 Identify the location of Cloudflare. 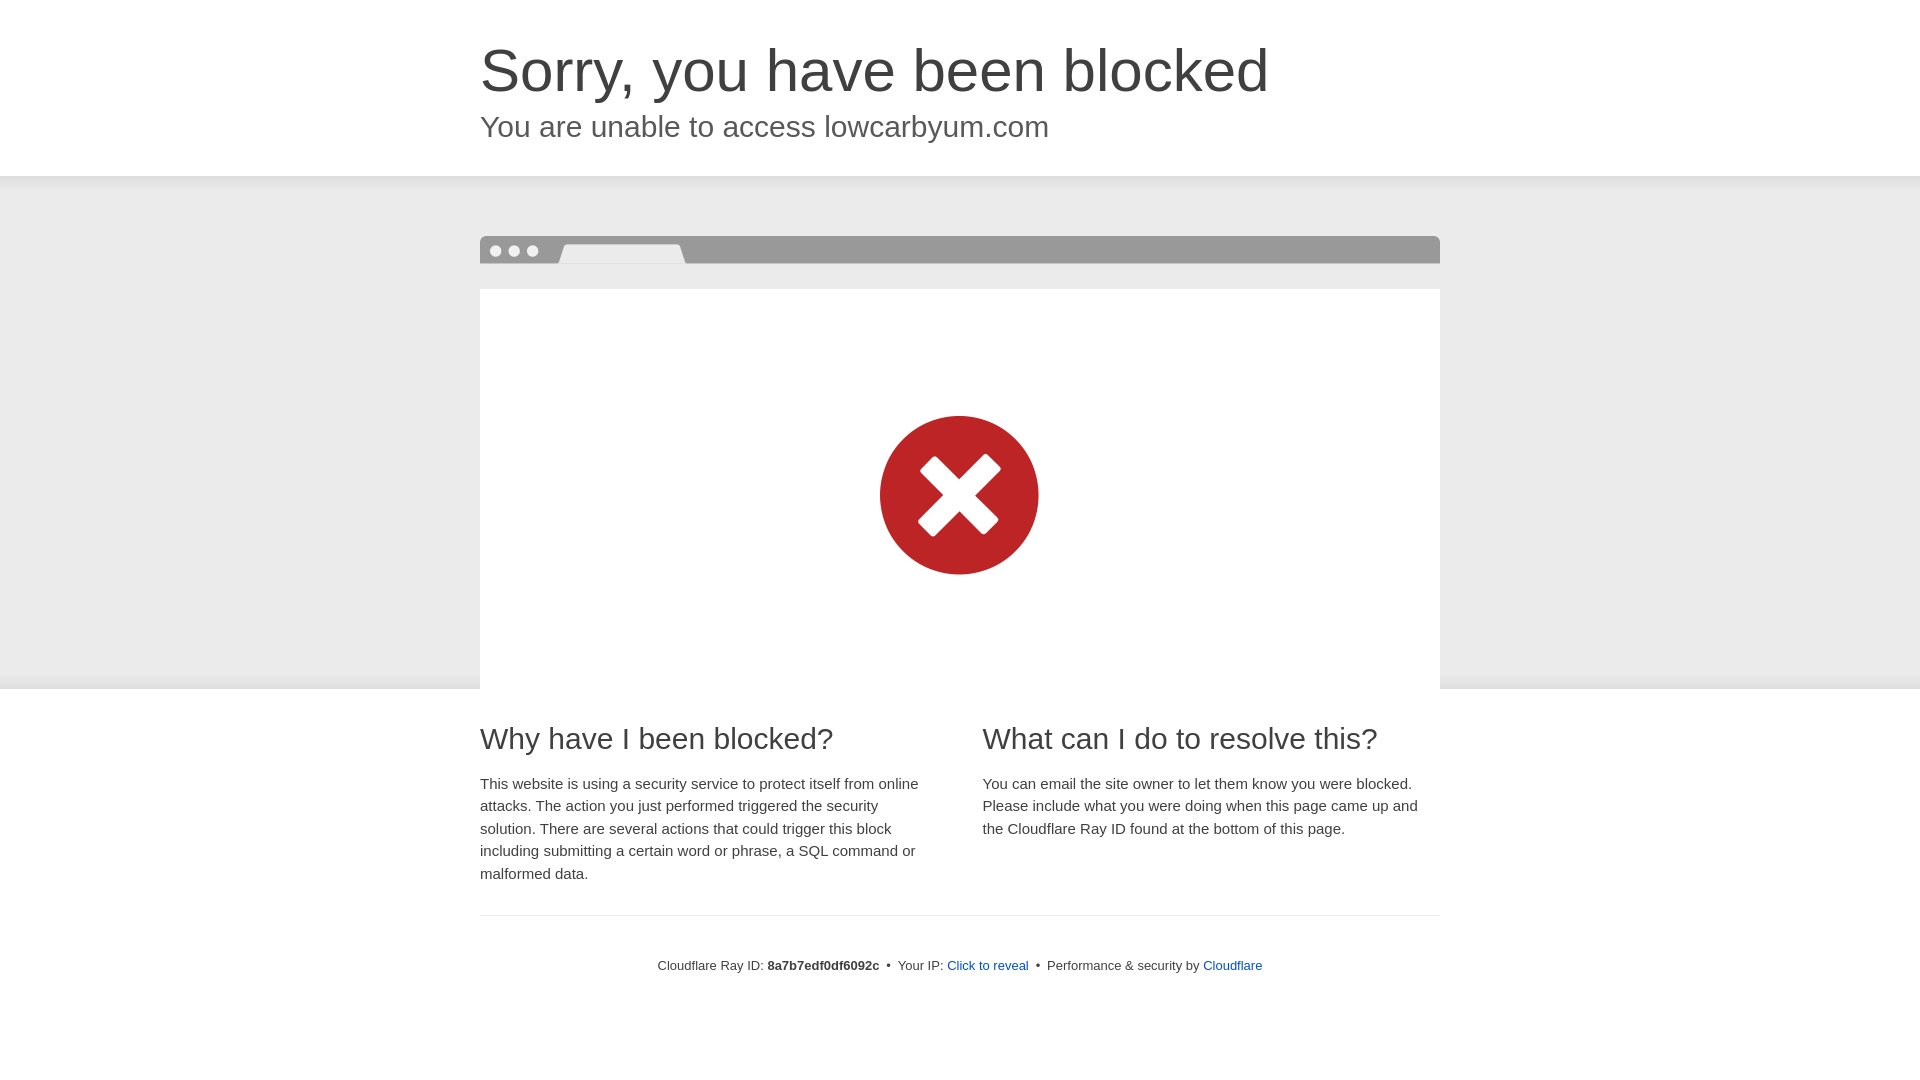
(1232, 965).